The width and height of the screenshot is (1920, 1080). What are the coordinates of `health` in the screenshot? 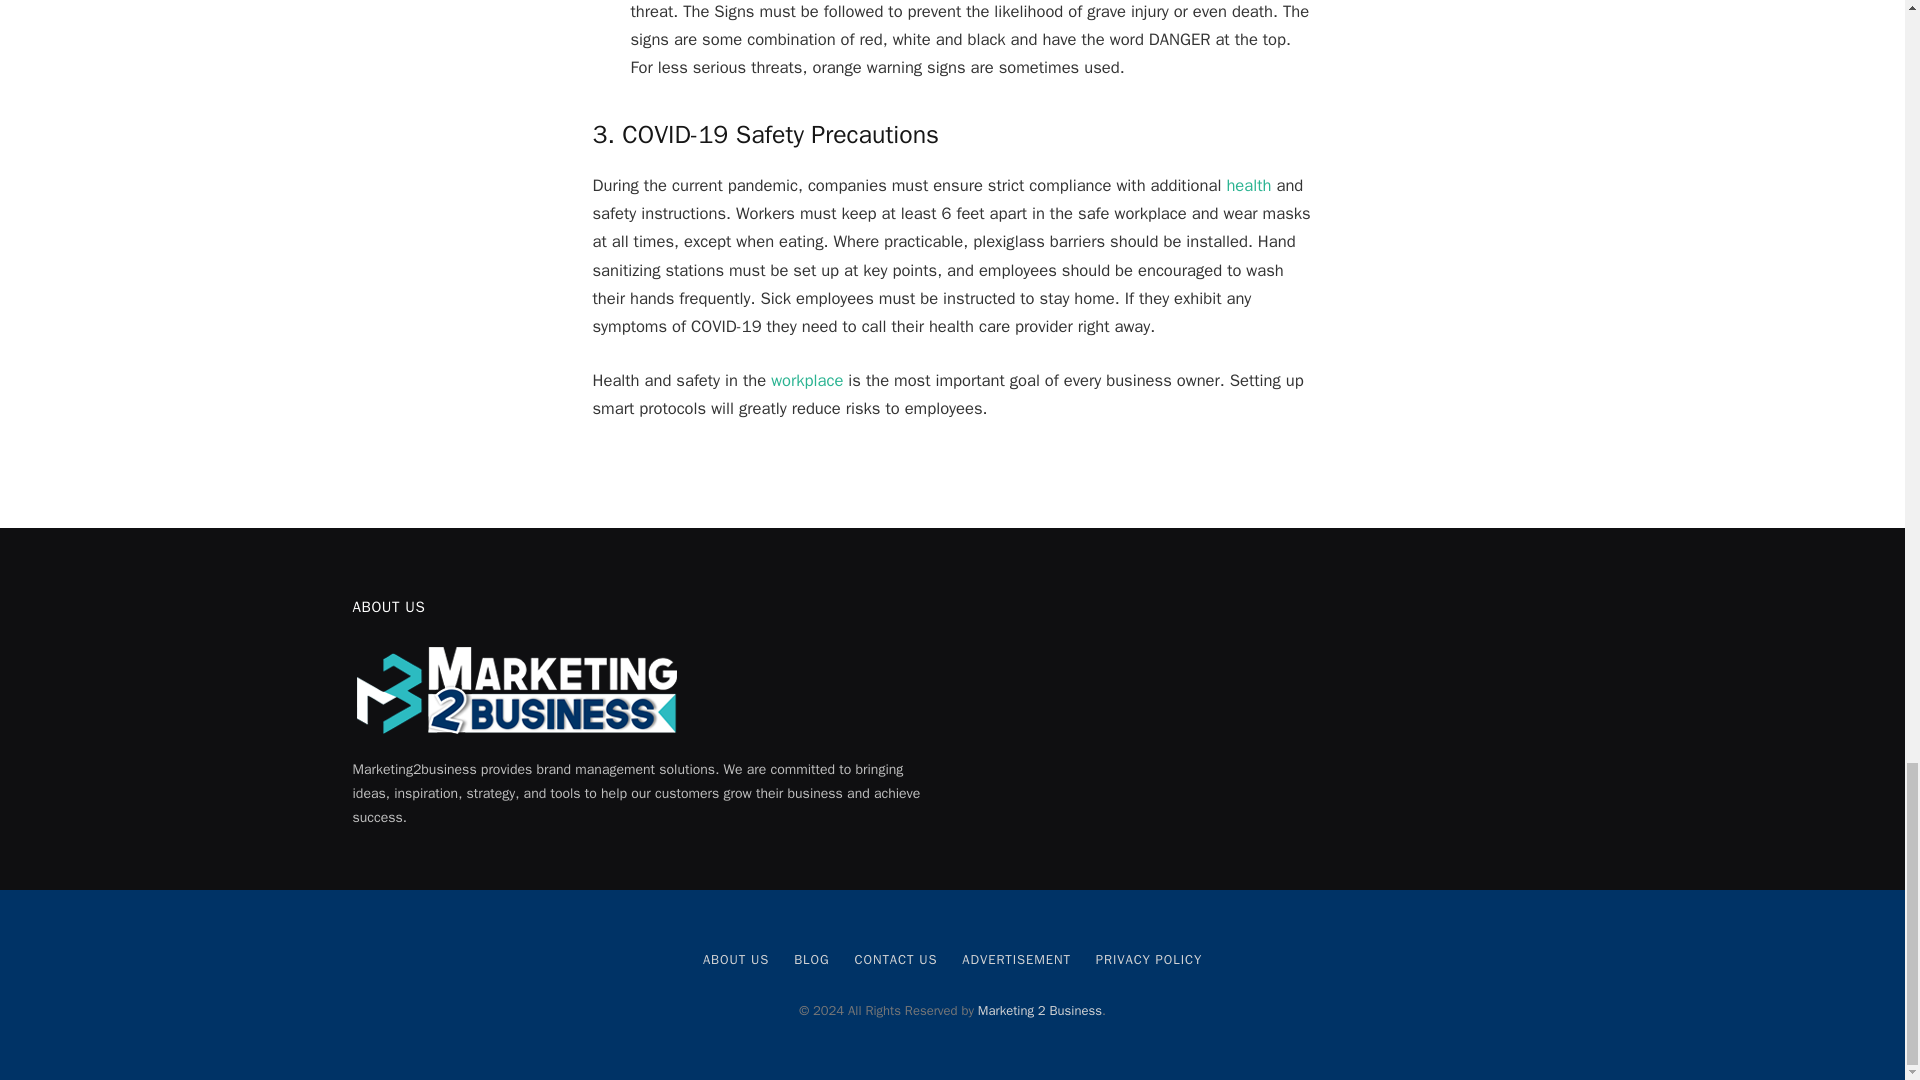 It's located at (1248, 184).